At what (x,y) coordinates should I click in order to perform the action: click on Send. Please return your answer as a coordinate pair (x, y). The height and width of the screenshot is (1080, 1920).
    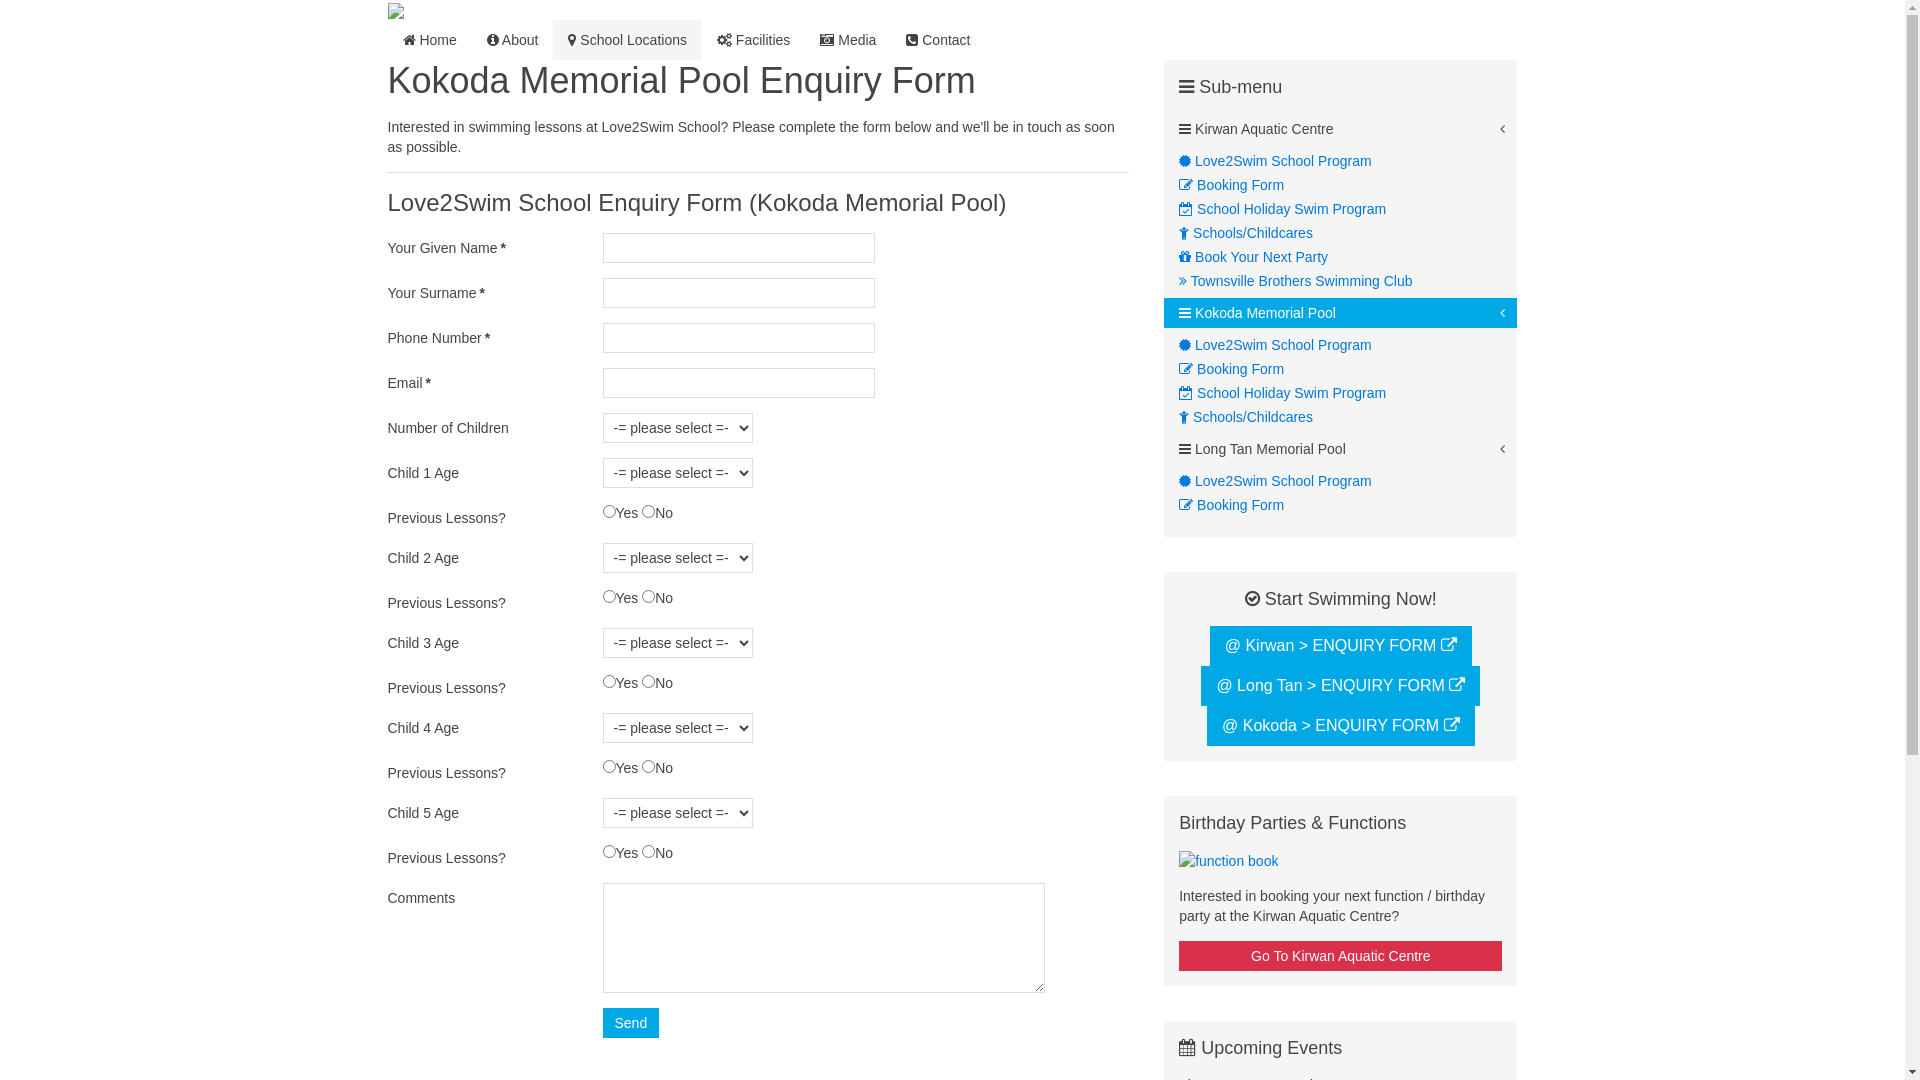
    Looking at the image, I should click on (630, 1023).